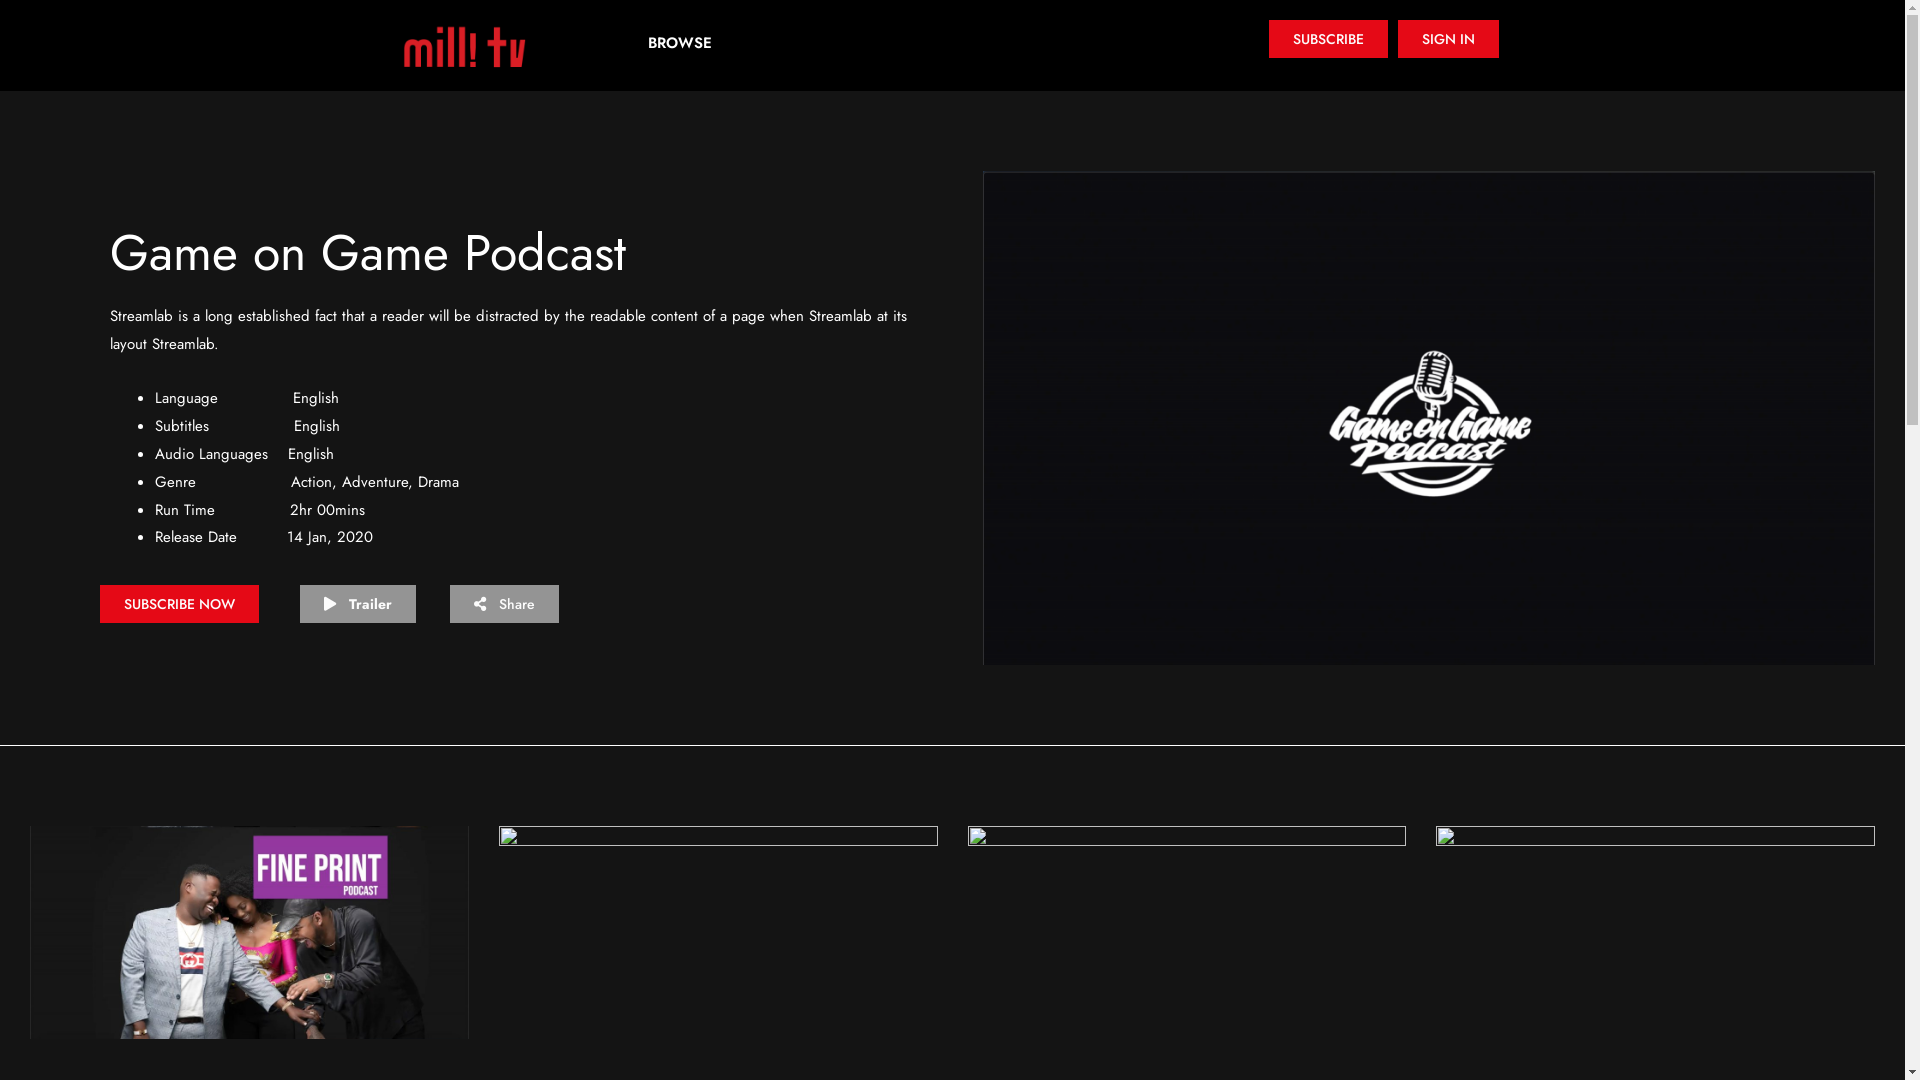 The height and width of the screenshot is (1080, 1920). I want to click on Trailer, so click(358, 604).